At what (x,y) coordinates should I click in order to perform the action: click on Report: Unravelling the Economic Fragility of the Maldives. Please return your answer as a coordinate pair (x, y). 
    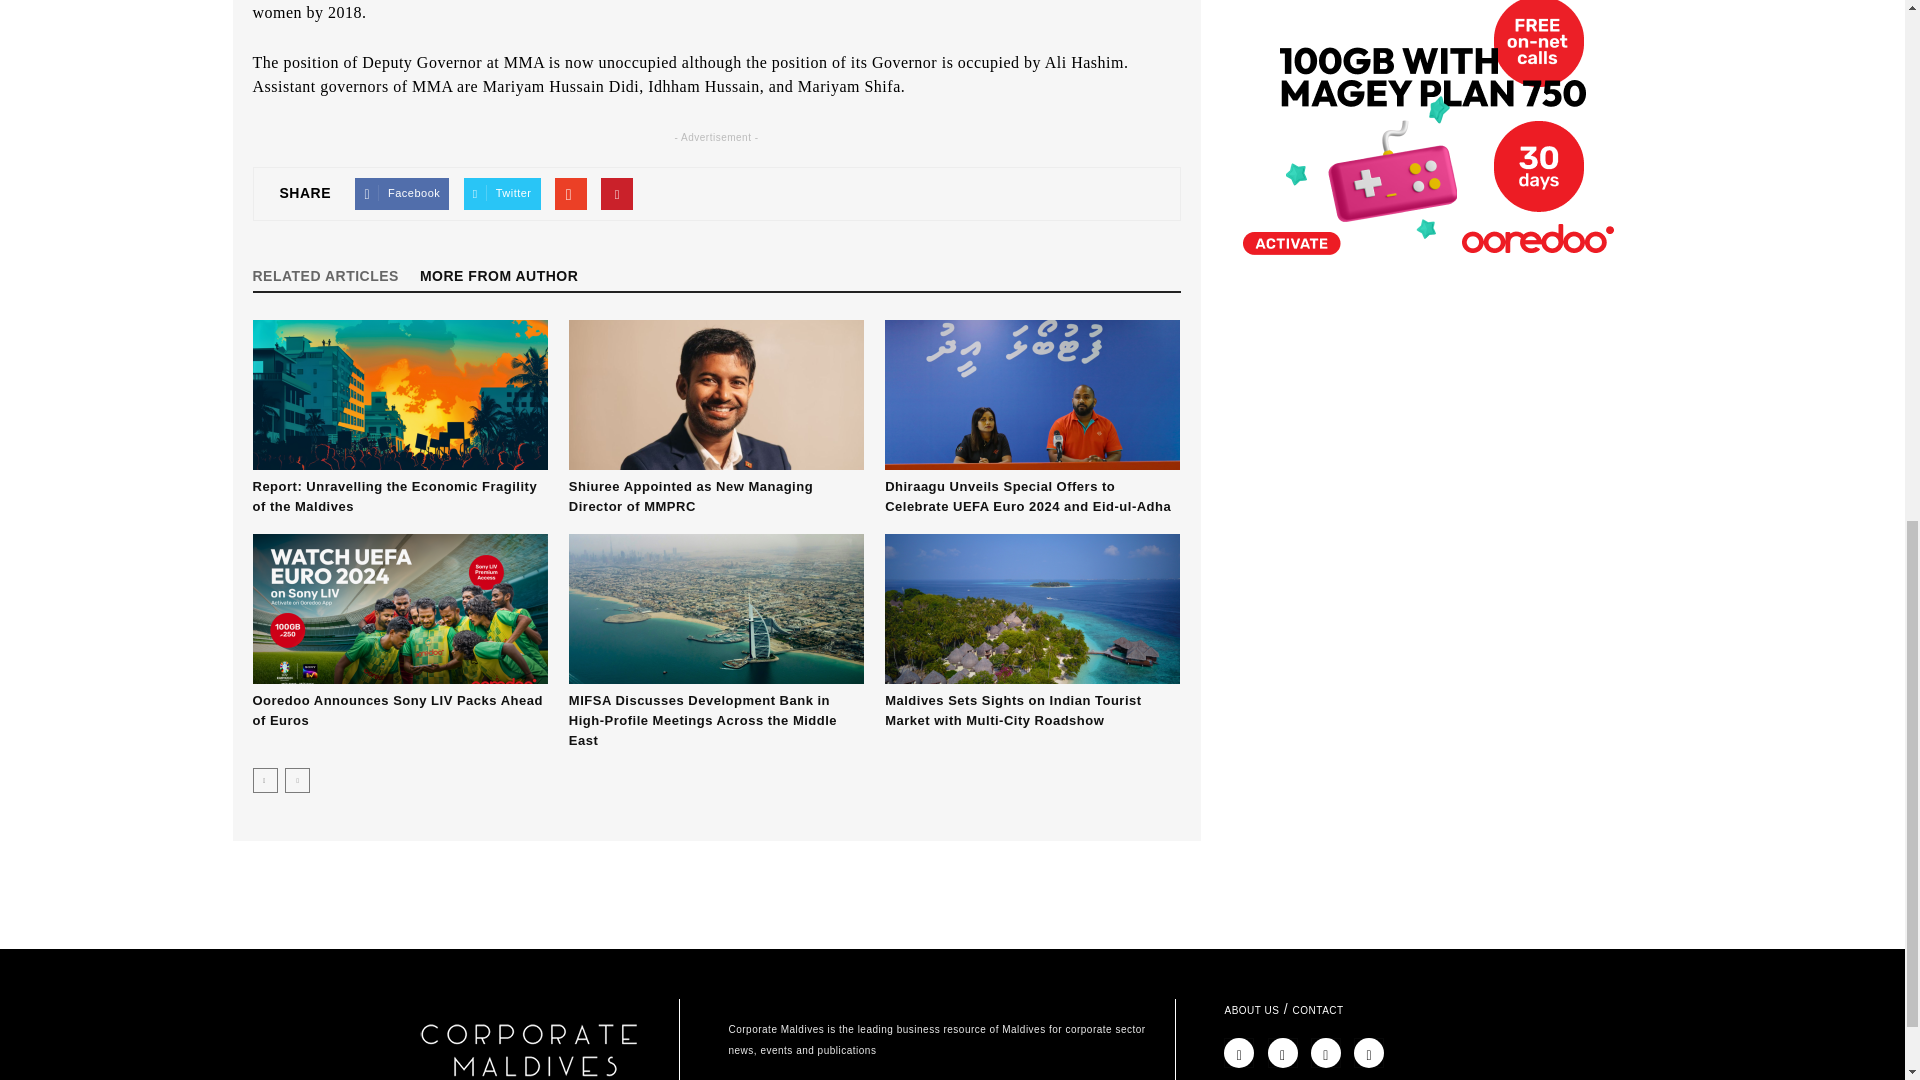
    Looking at the image, I should click on (394, 496).